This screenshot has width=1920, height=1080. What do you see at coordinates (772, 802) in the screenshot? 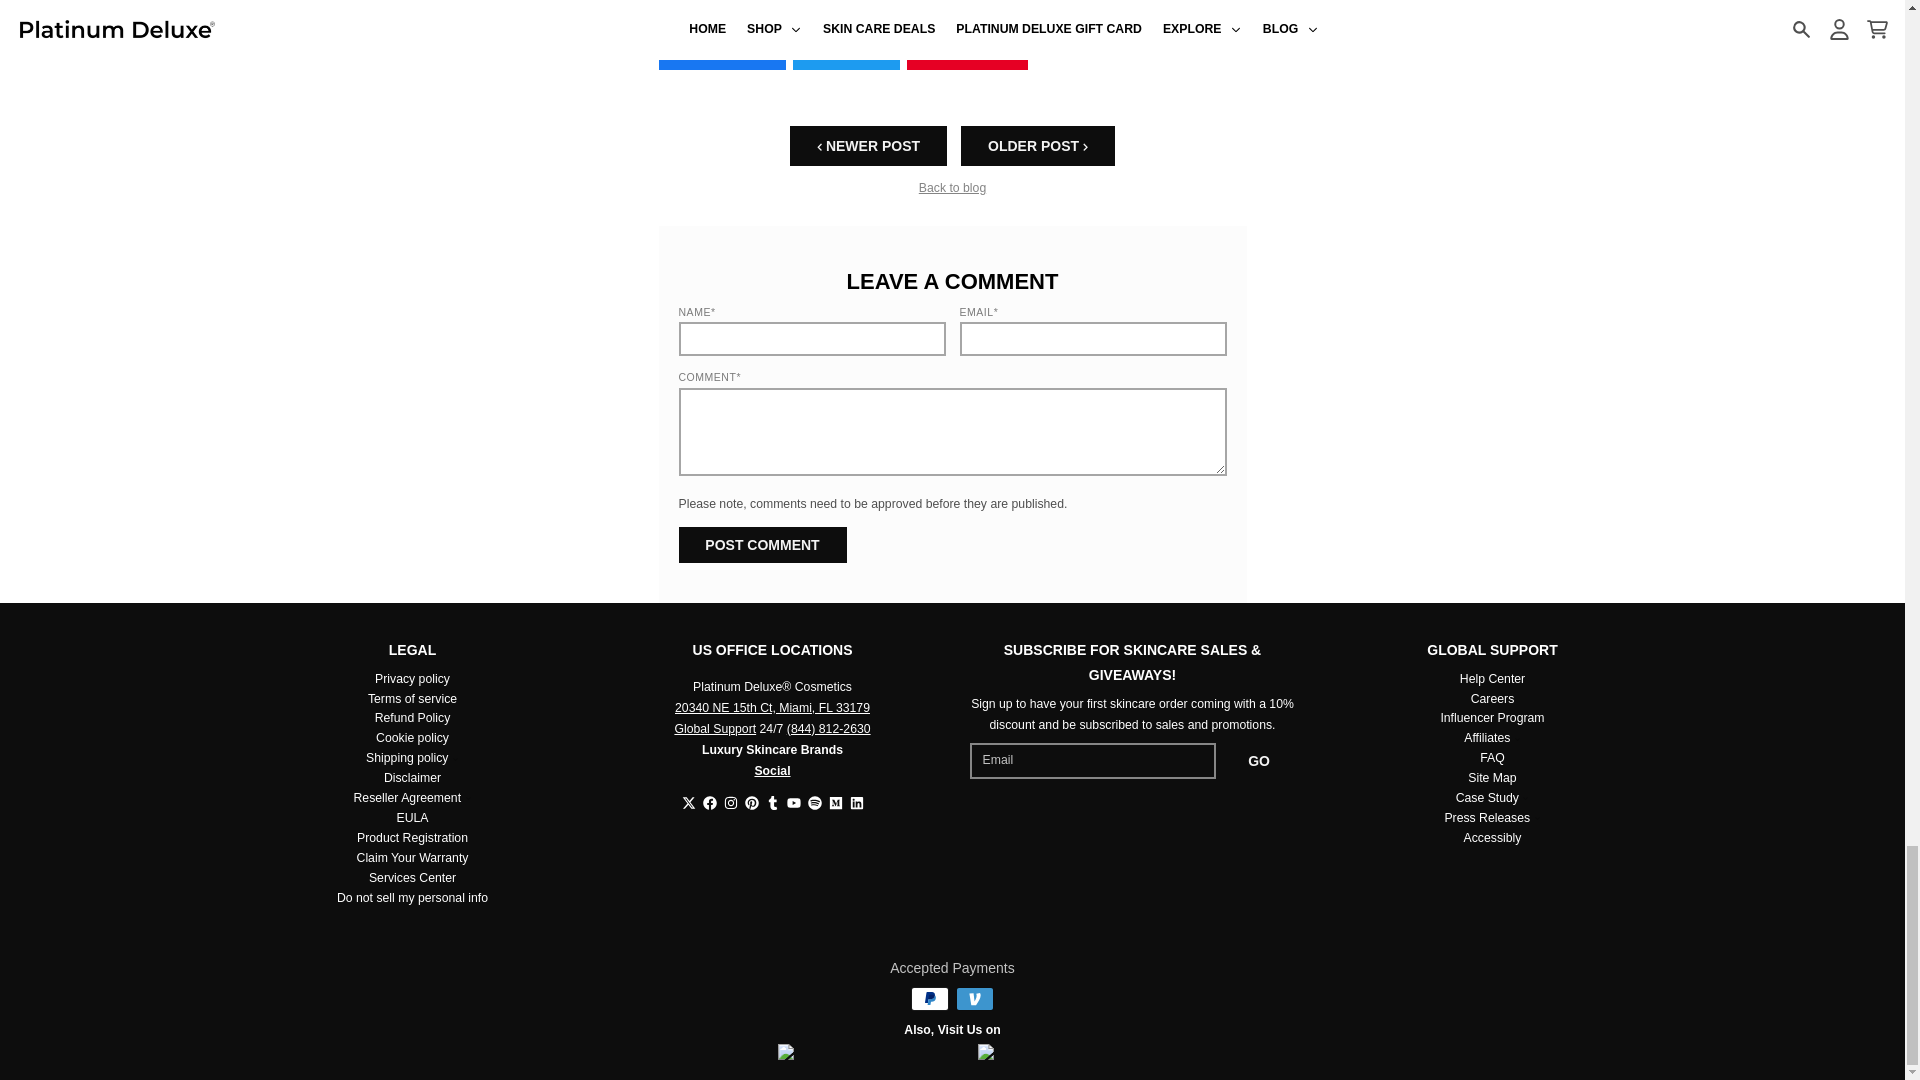
I see `Tumblr - Platinum Deluxe Cosmetics` at bounding box center [772, 802].